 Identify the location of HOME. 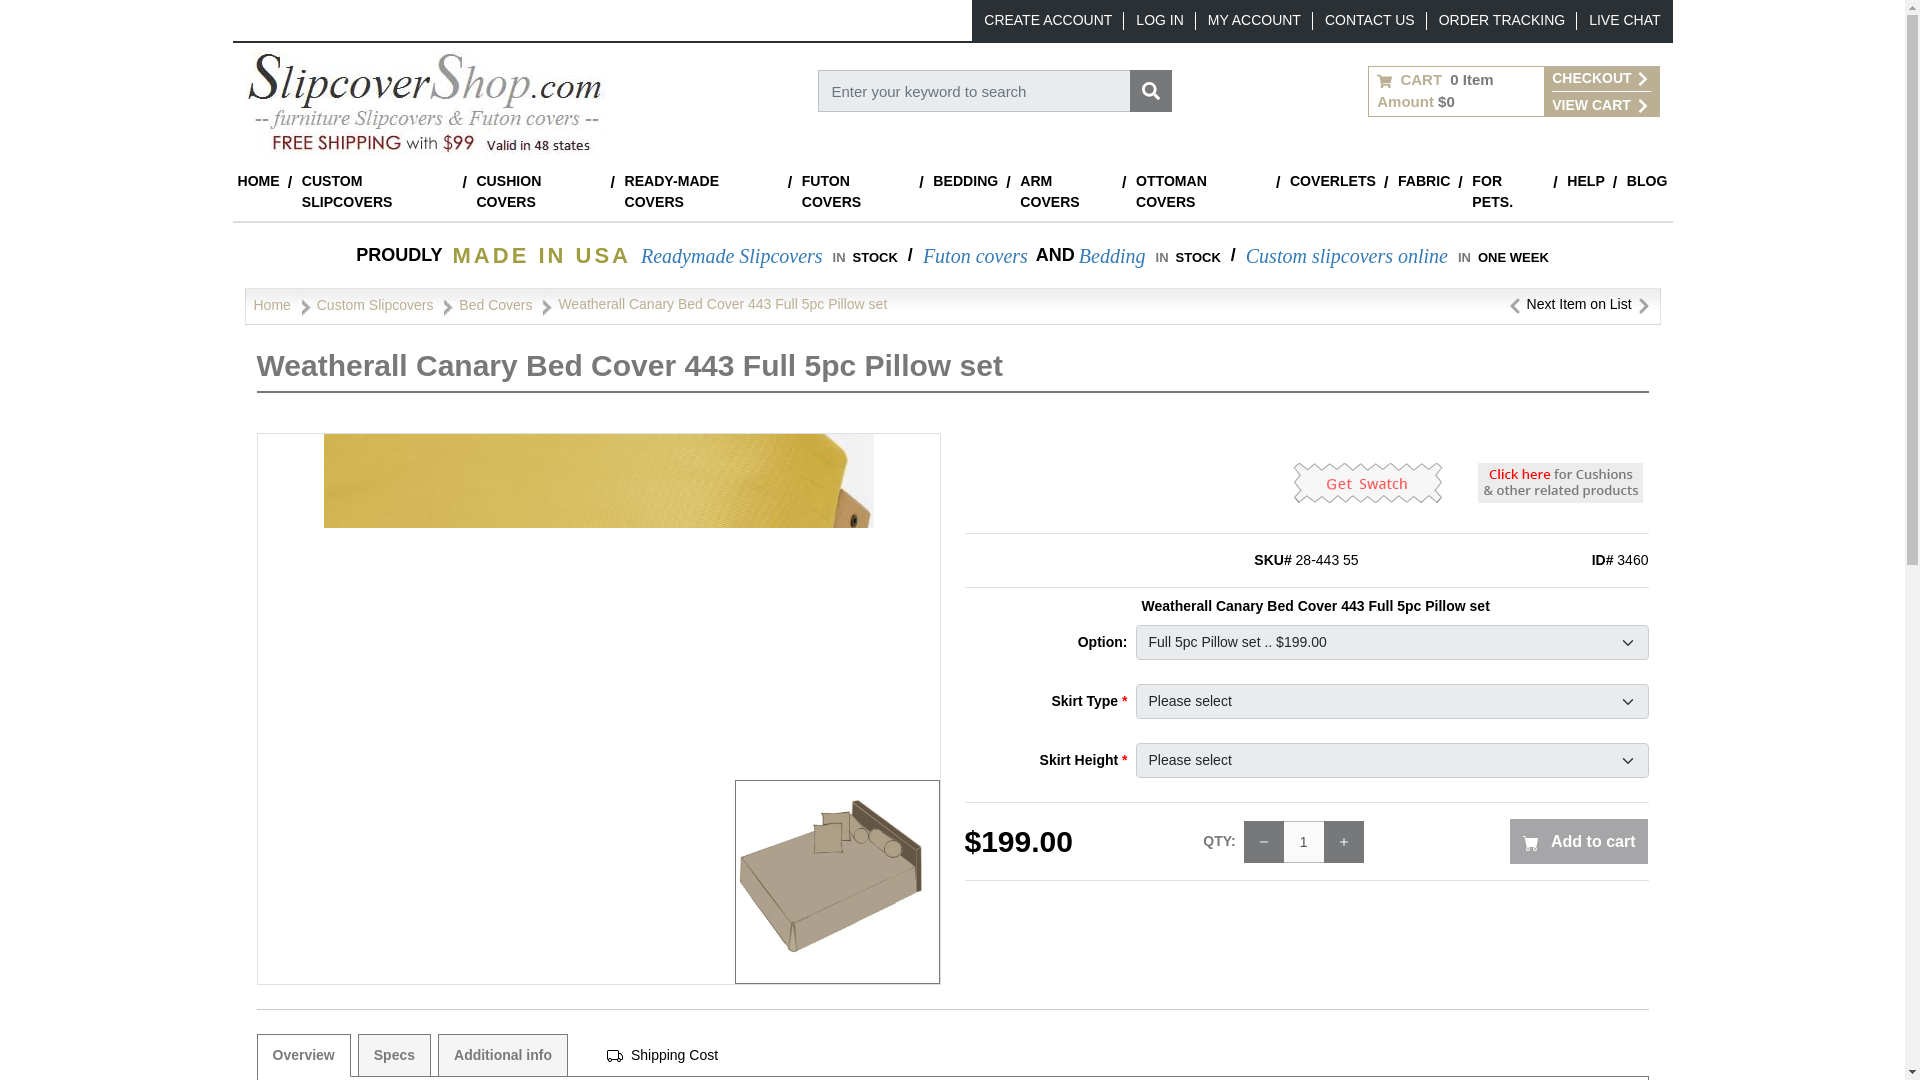
(258, 181).